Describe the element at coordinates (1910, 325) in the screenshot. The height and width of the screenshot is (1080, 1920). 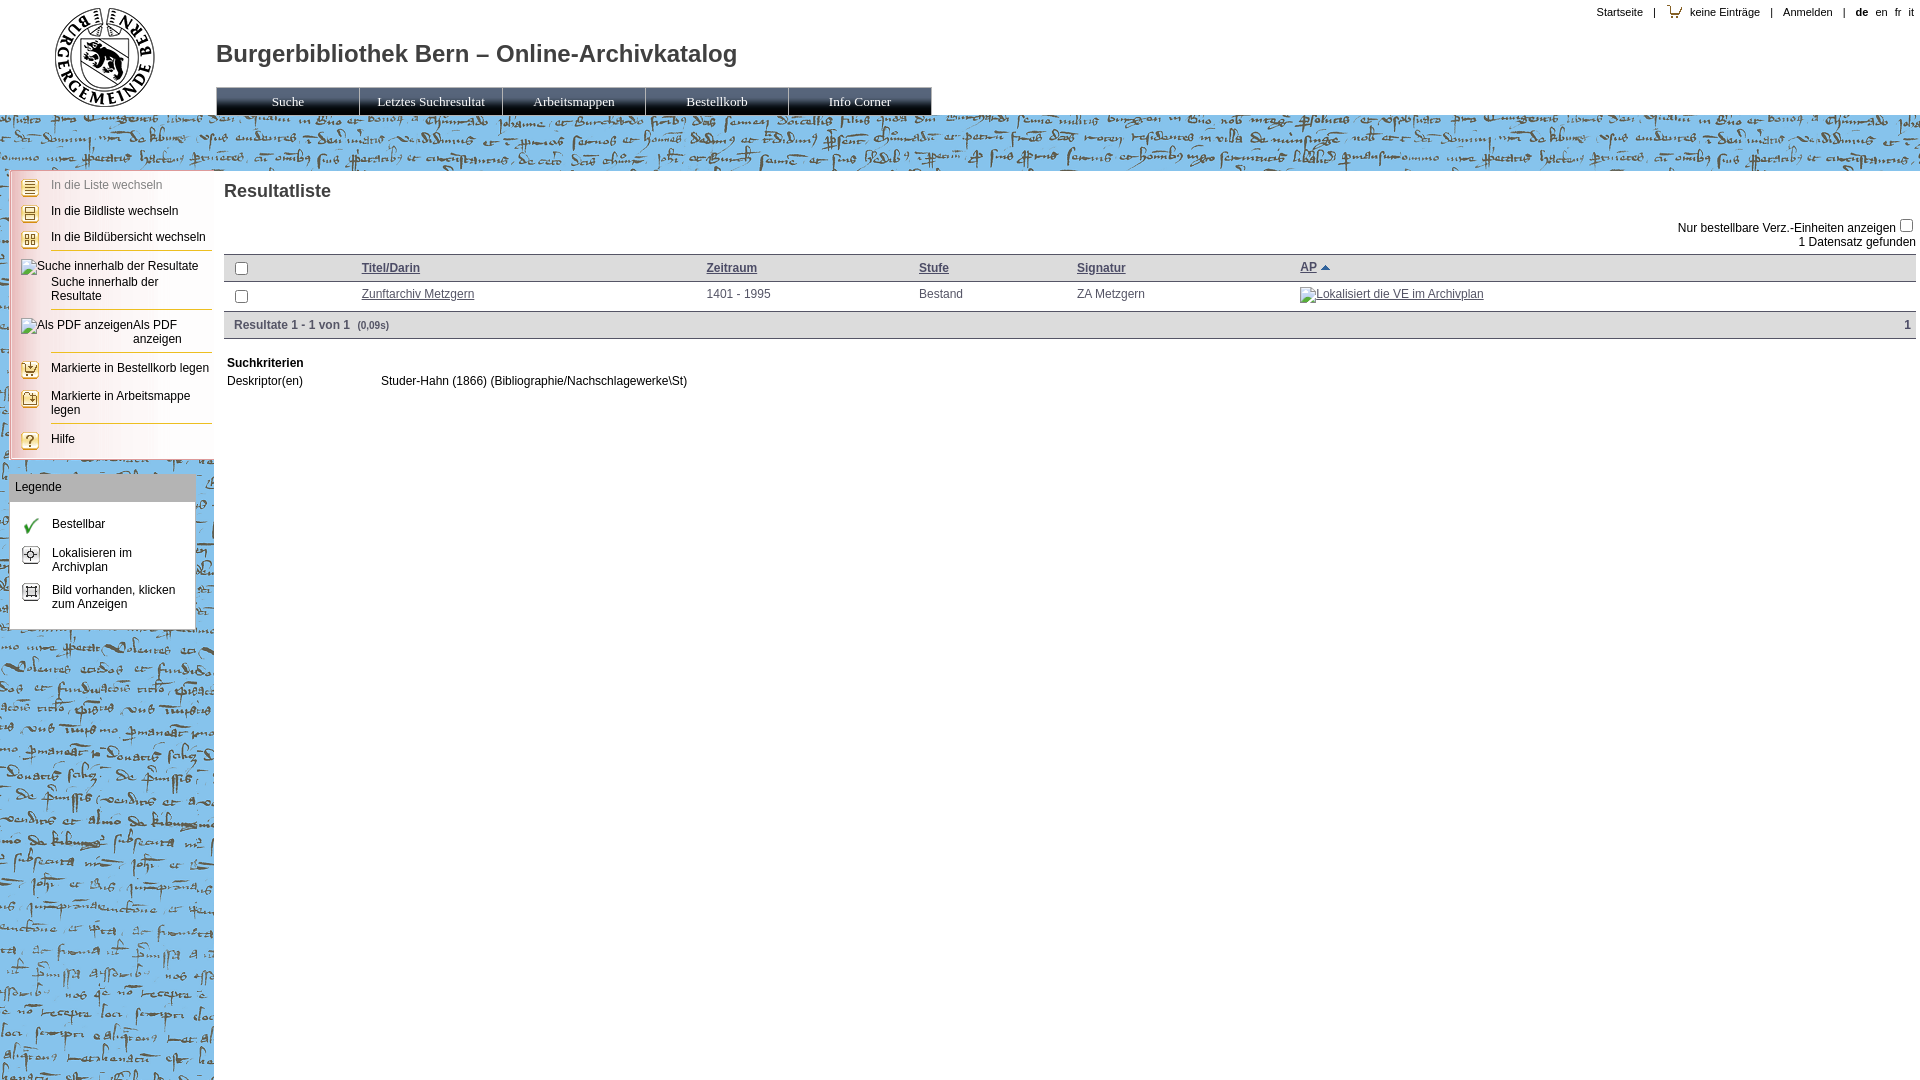
I see `1` at that location.